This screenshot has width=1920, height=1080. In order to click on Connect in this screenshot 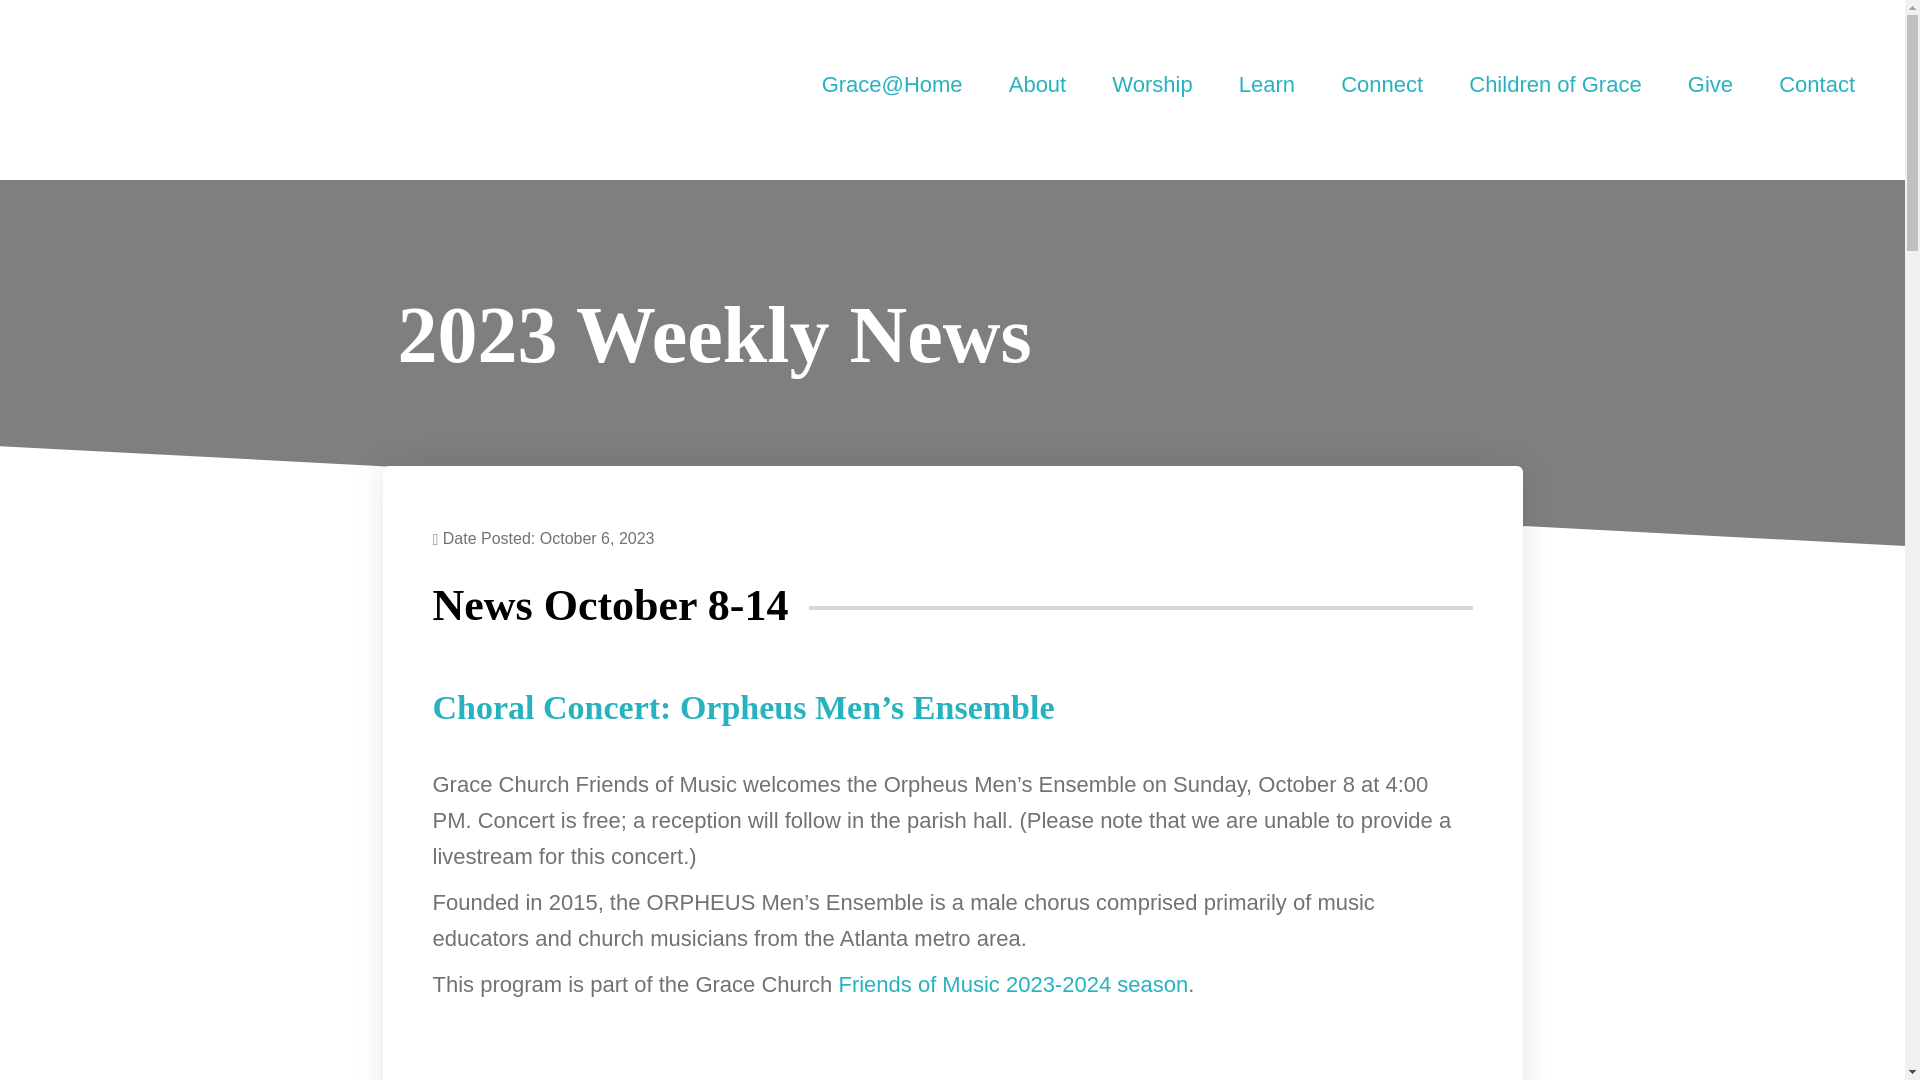, I will do `click(1381, 84)`.